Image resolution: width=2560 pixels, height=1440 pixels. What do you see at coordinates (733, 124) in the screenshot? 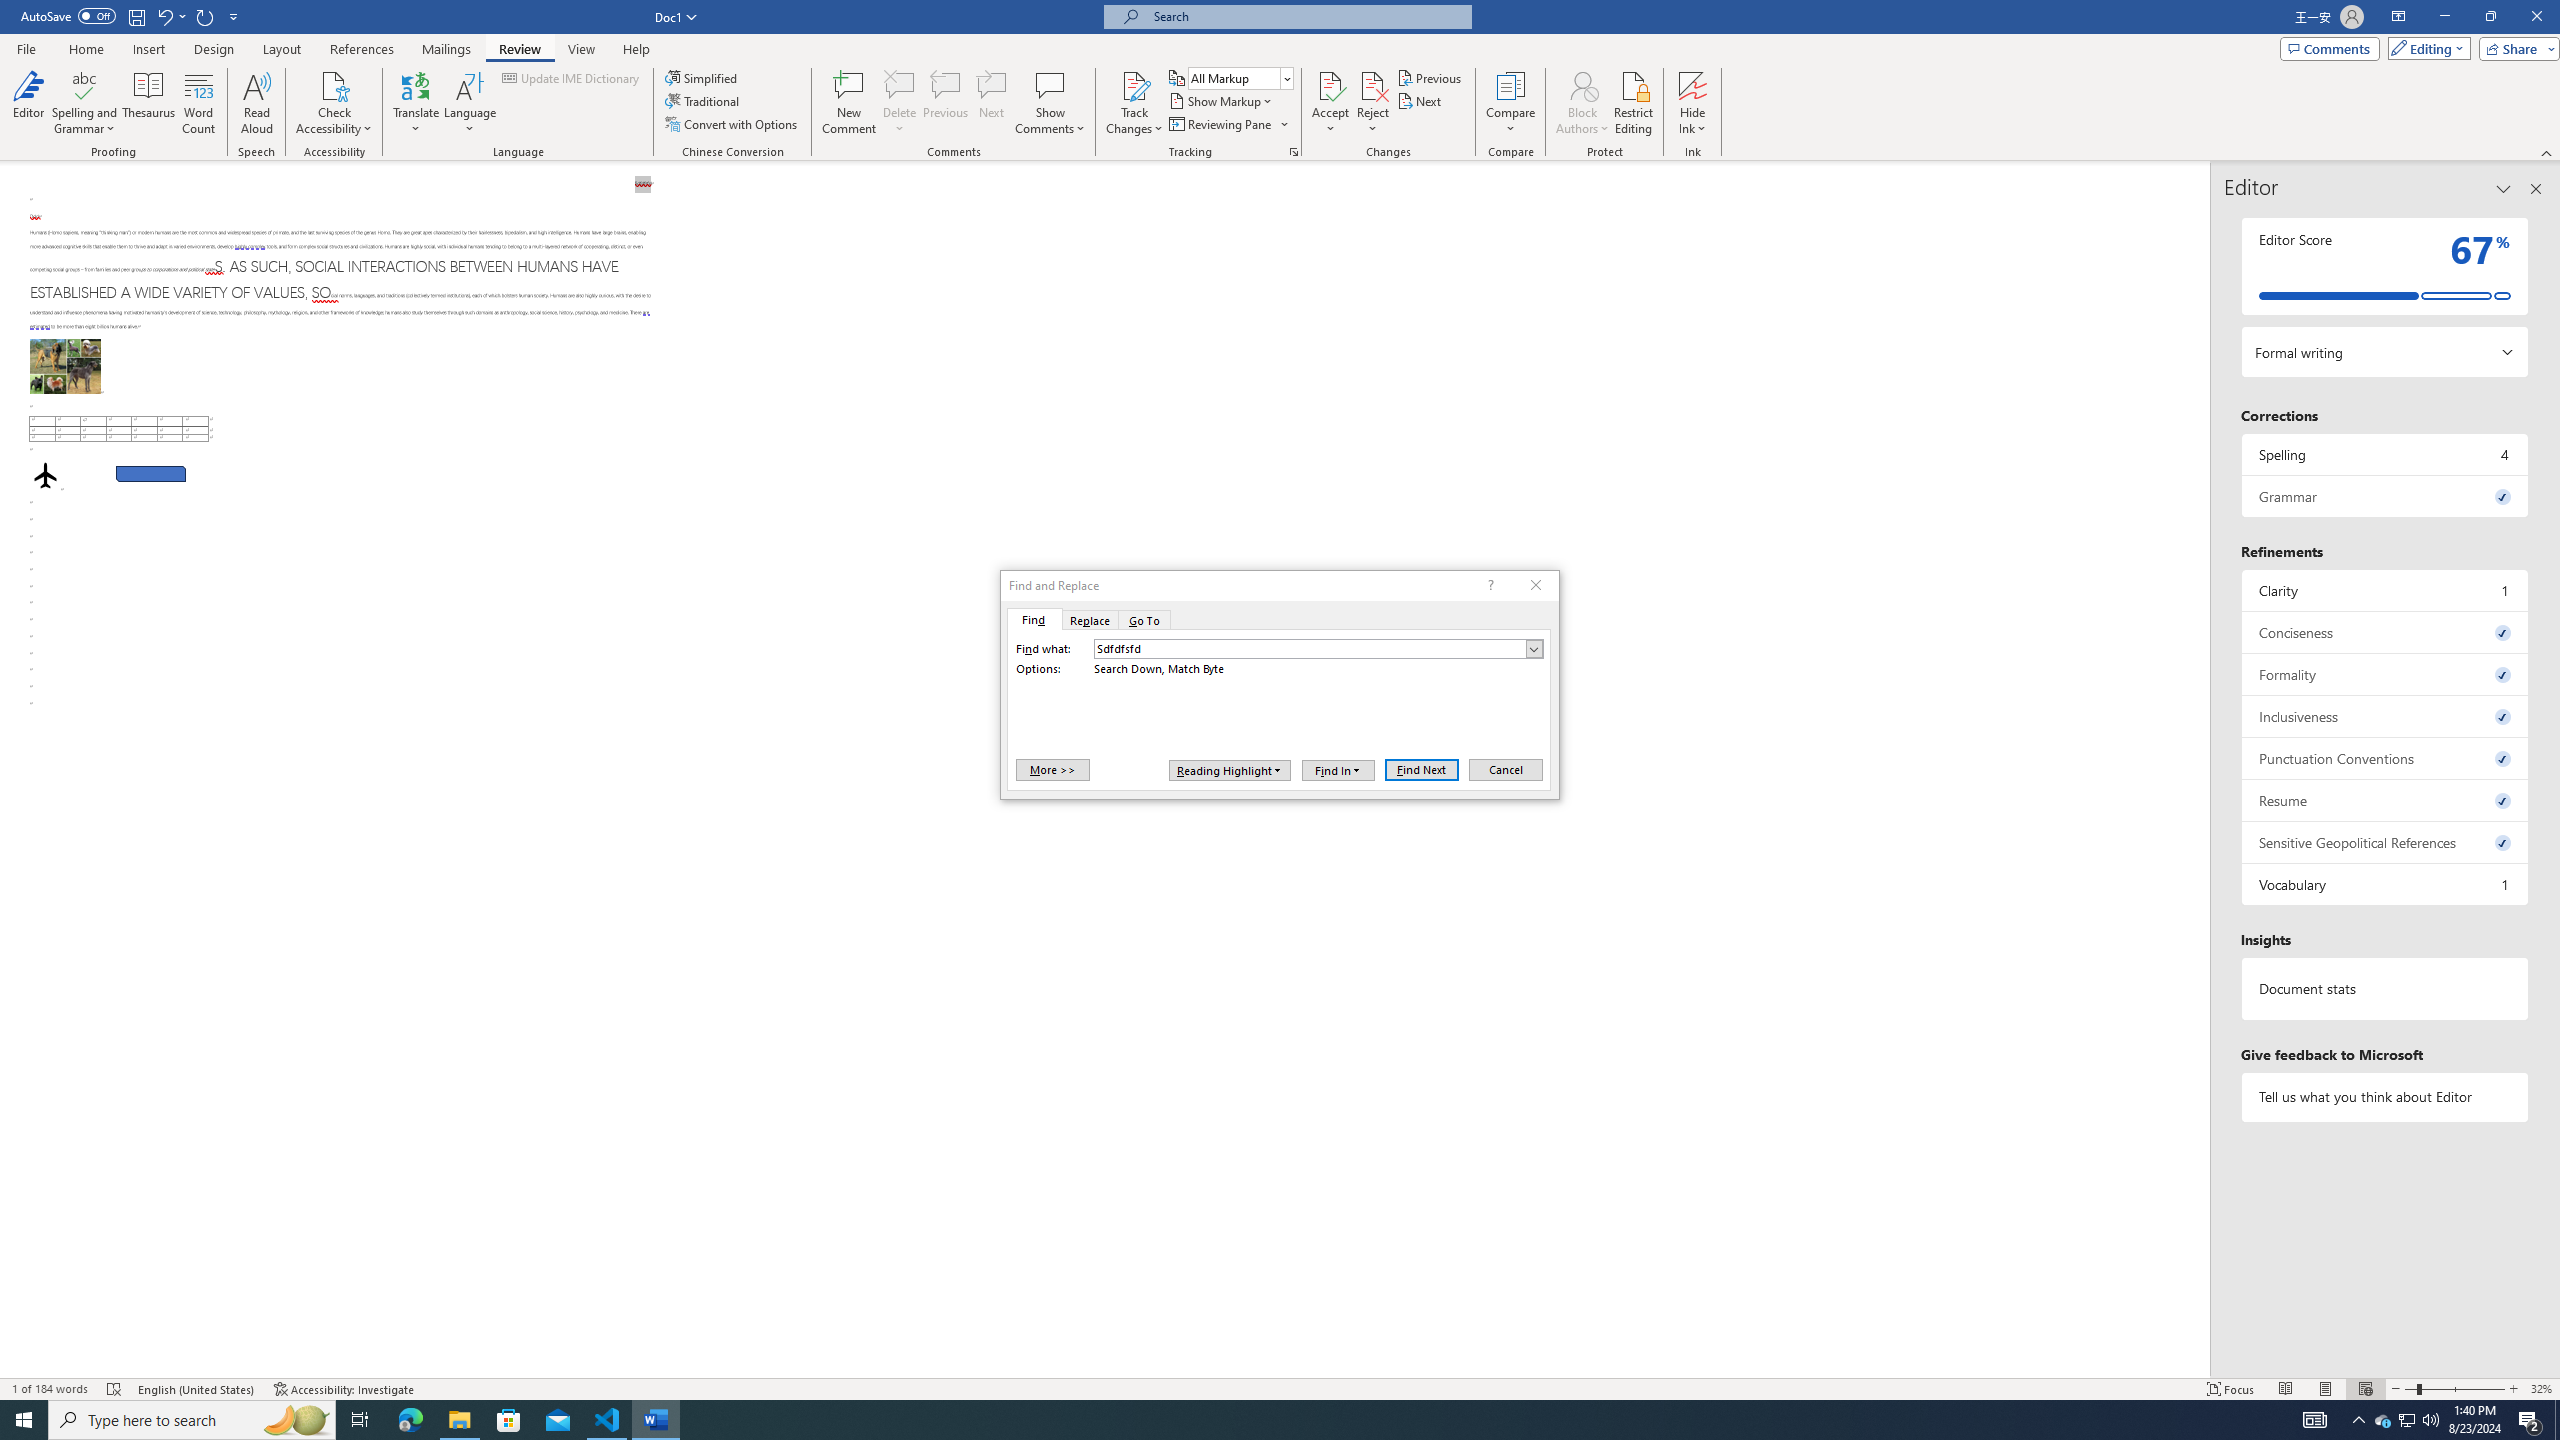
I see `Convert with Options...` at bounding box center [733, 124].